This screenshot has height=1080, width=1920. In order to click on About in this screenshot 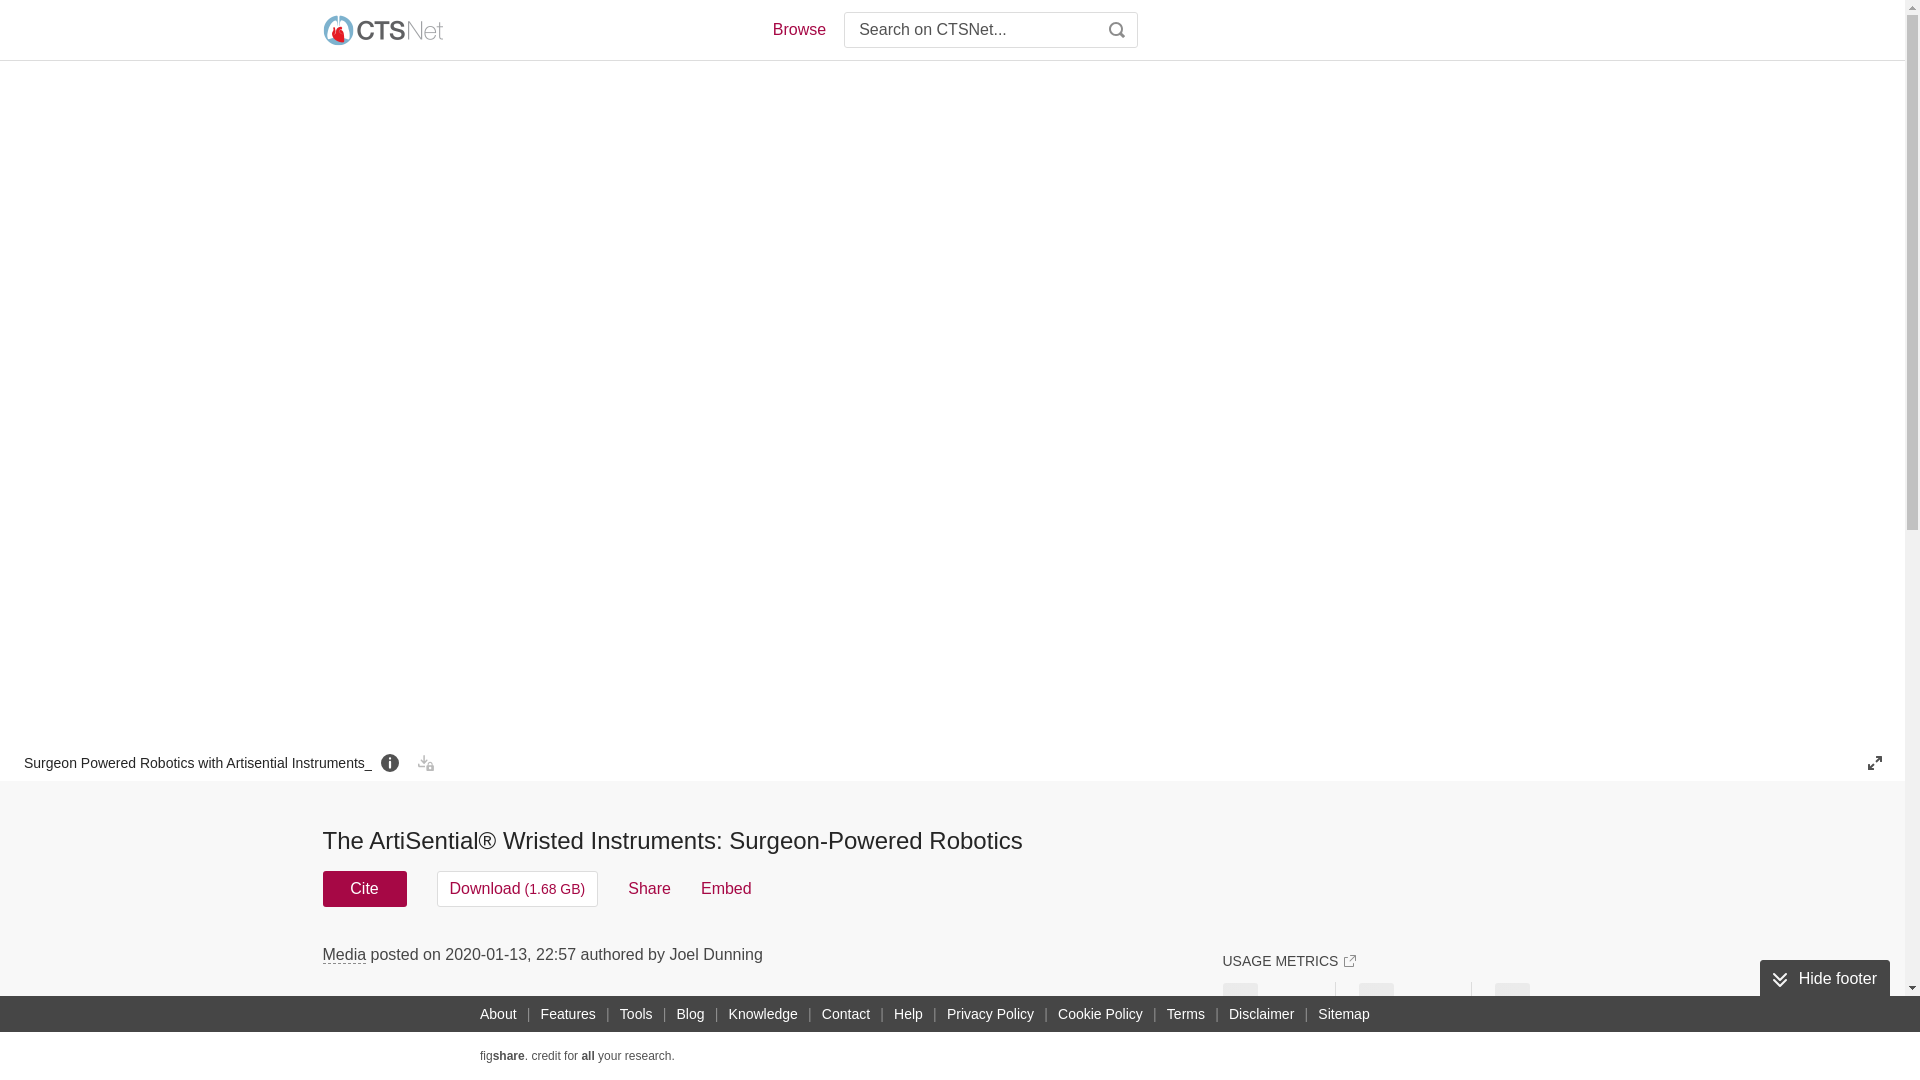, I will do `click(498, 1014)`.